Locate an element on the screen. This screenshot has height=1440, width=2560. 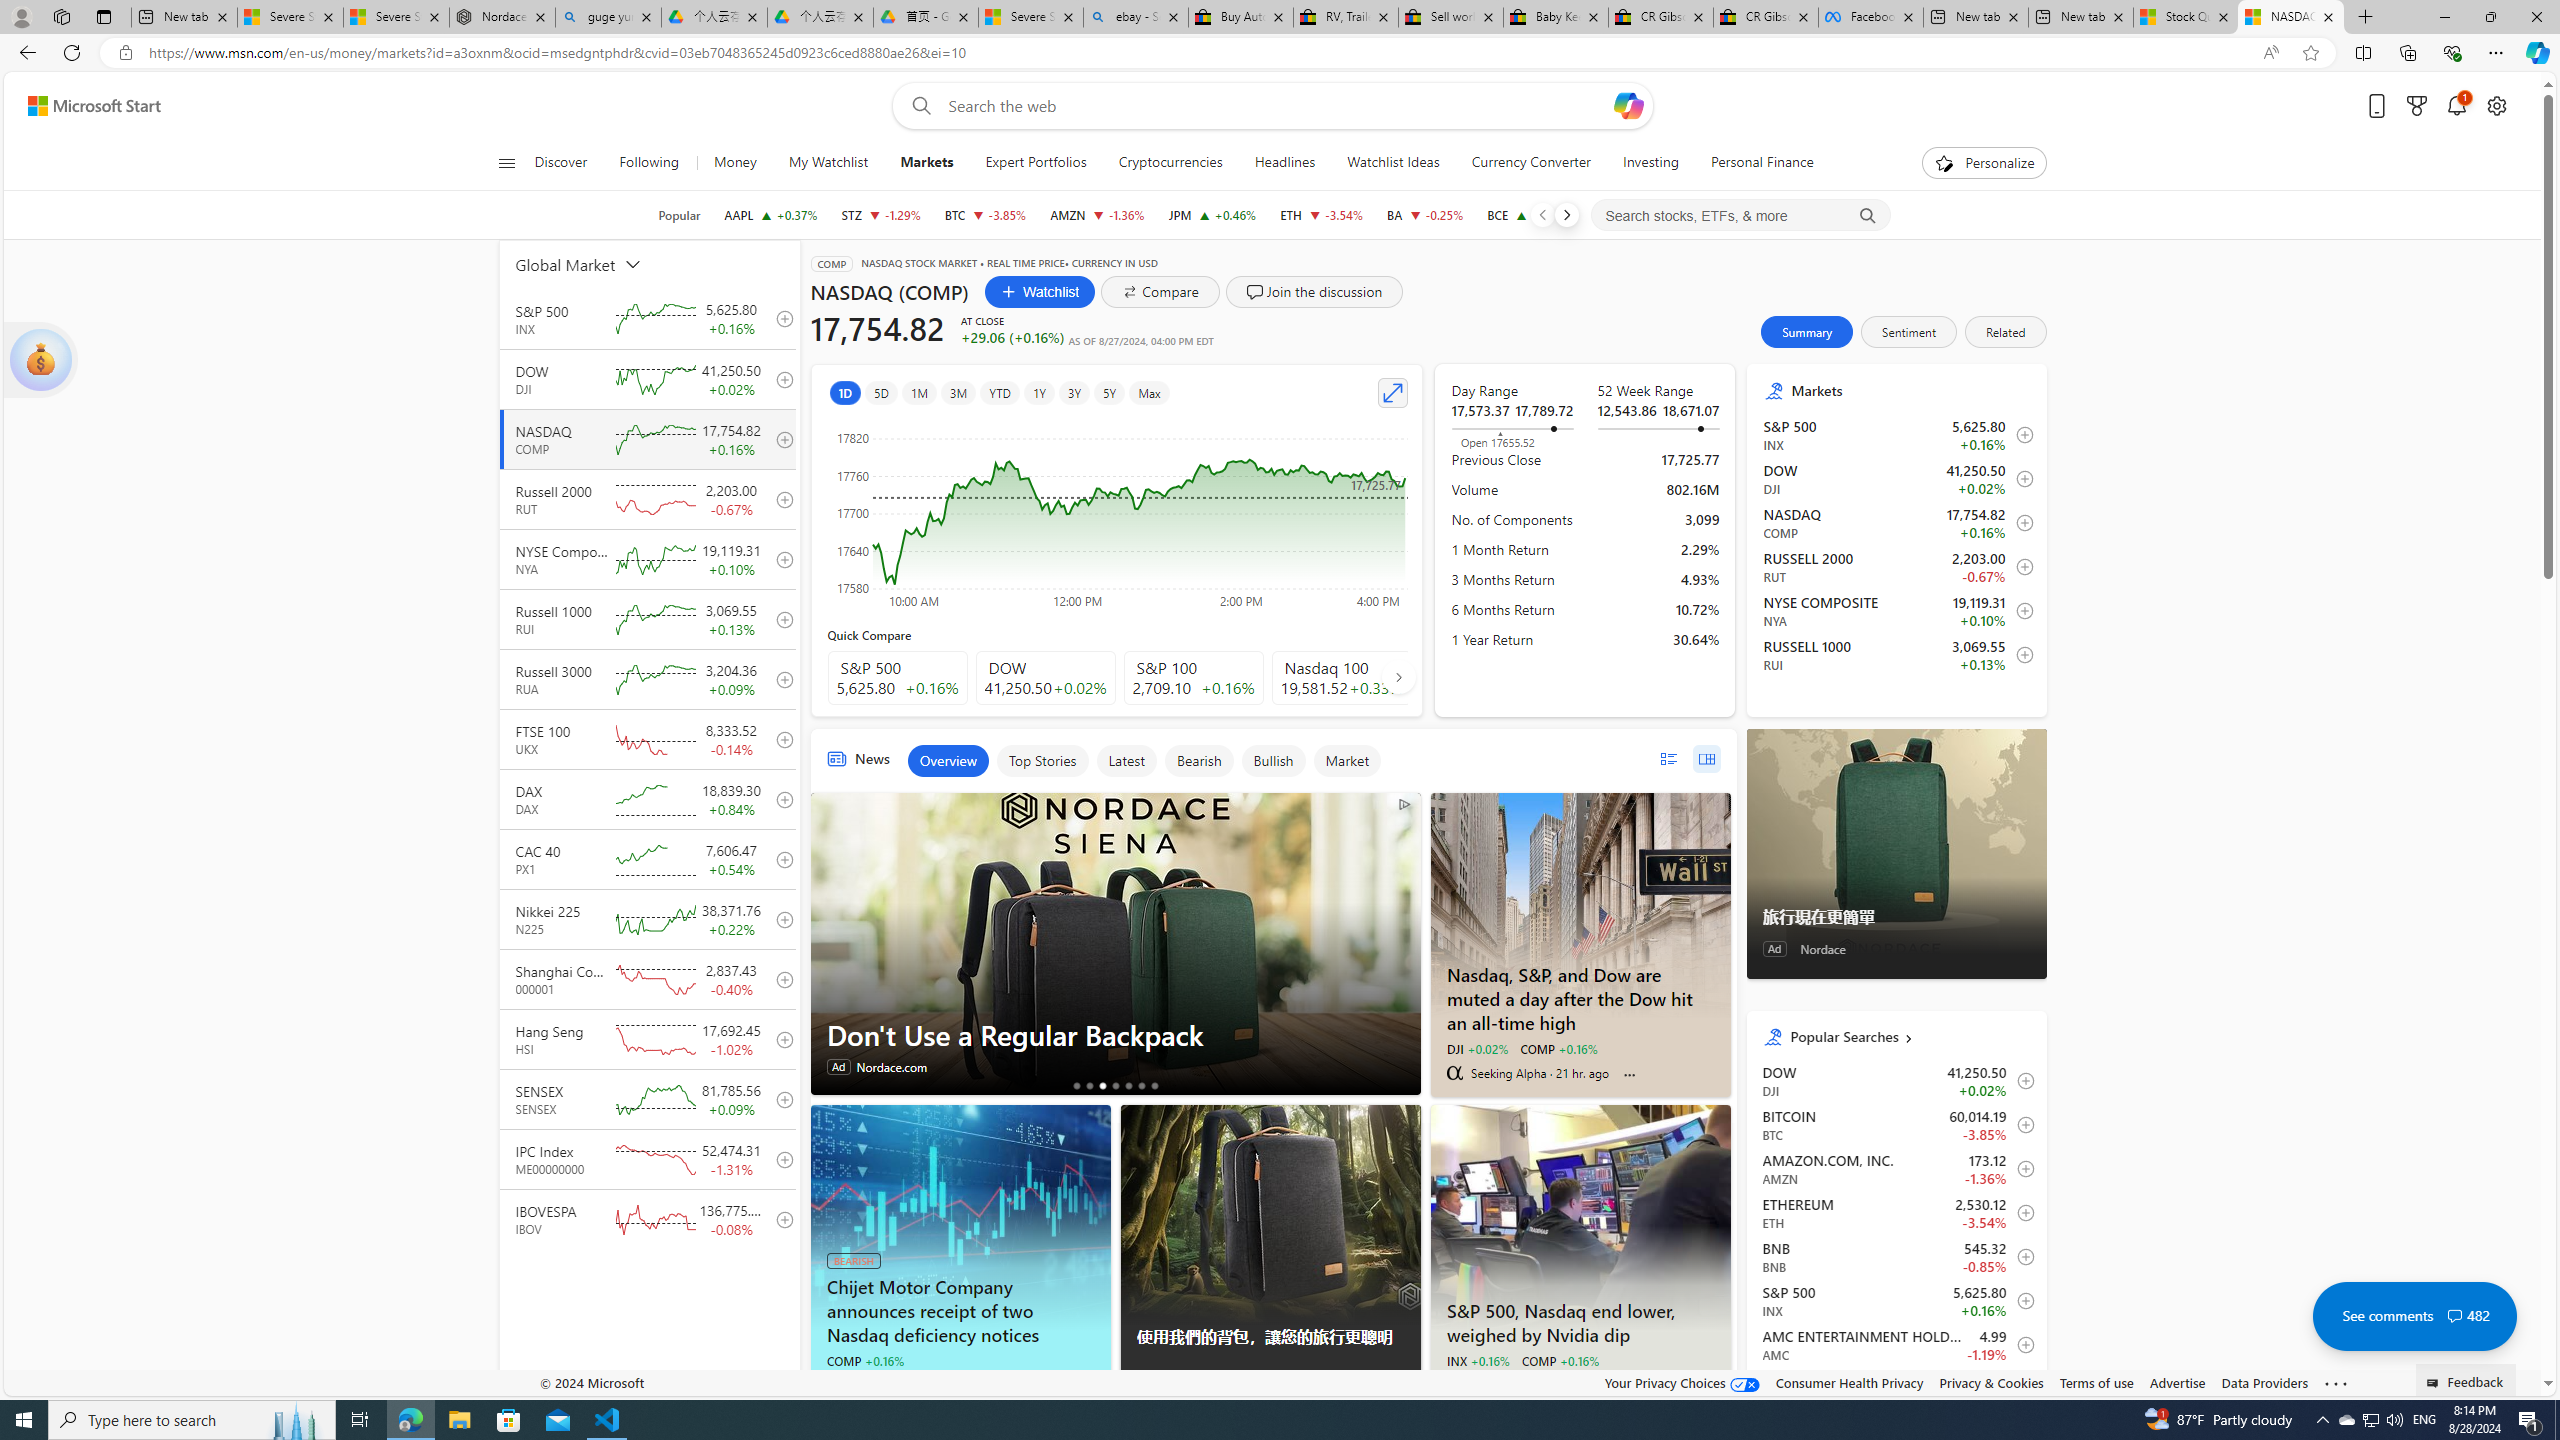
Feedback is located at coordinates (2466, 1379).